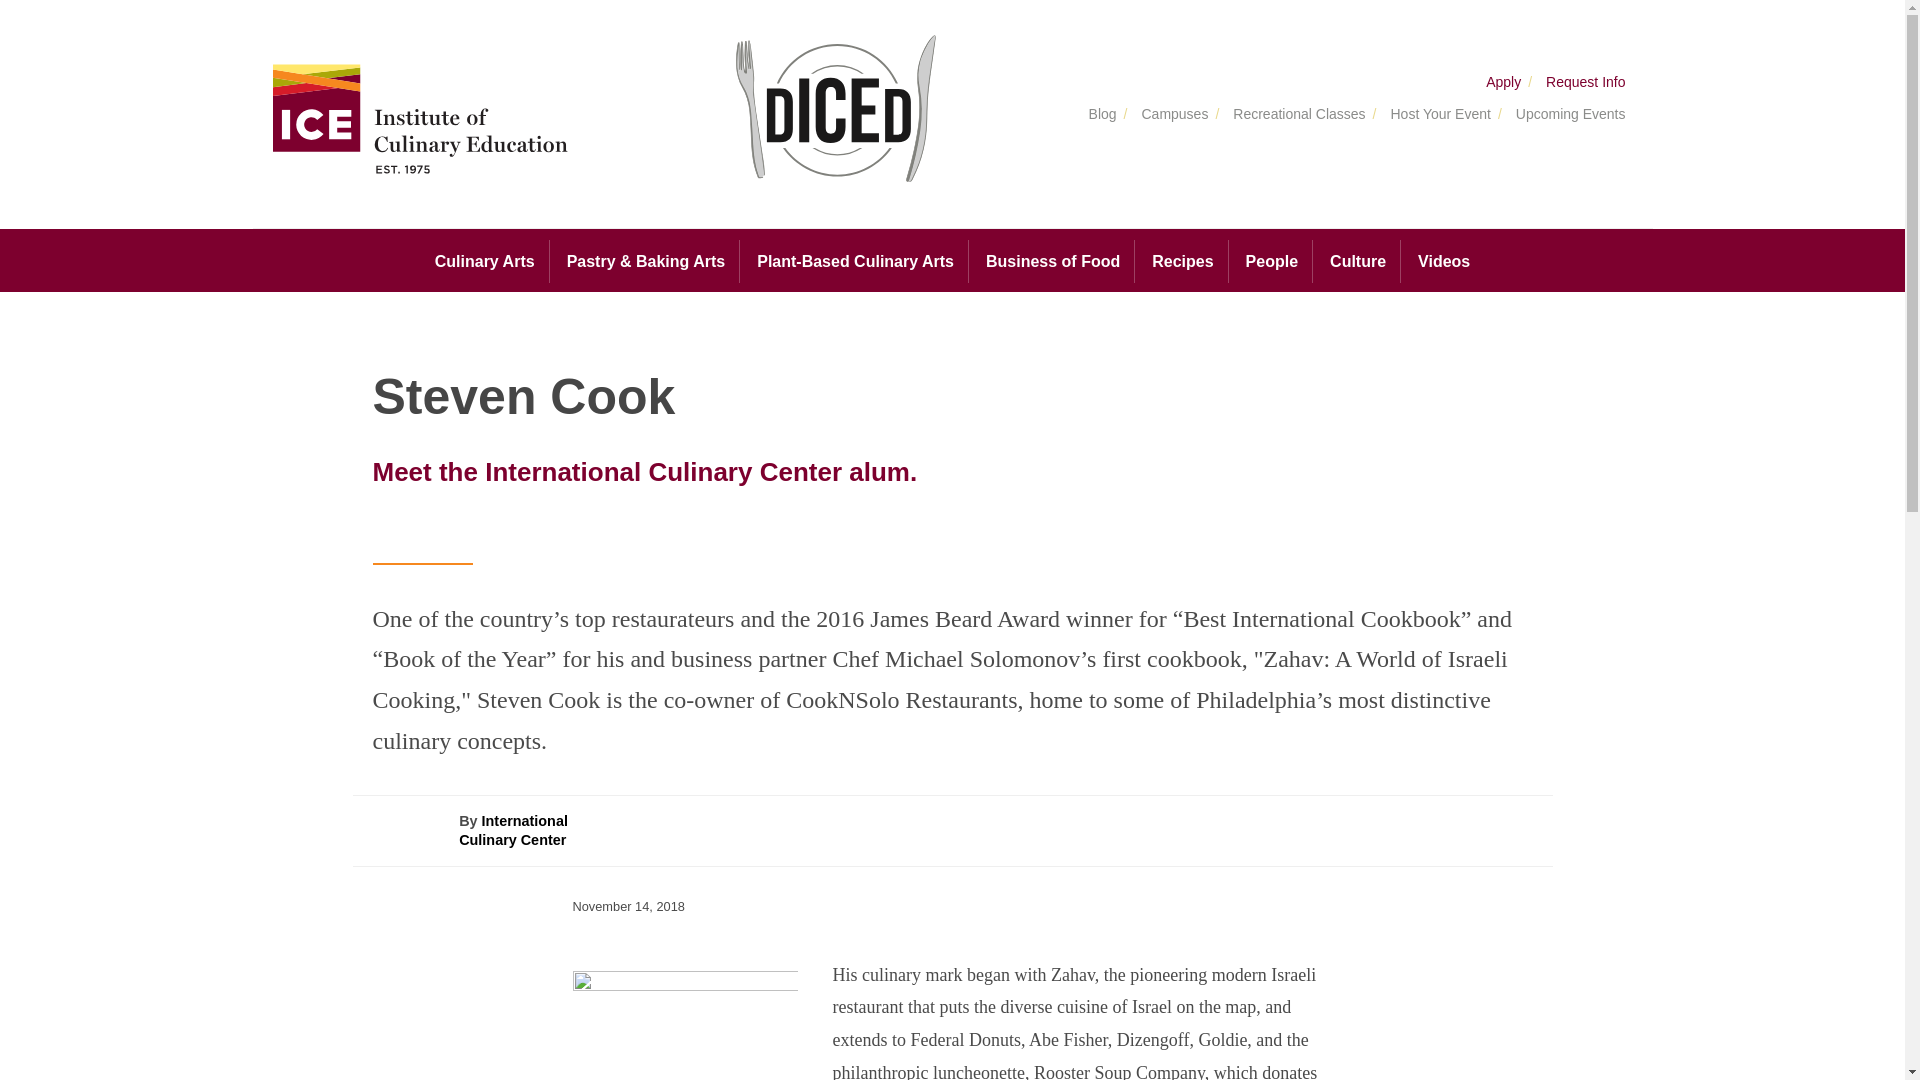  Describe the element at coordinates (1272, 261) in the screenshot. I see `People` at that location.